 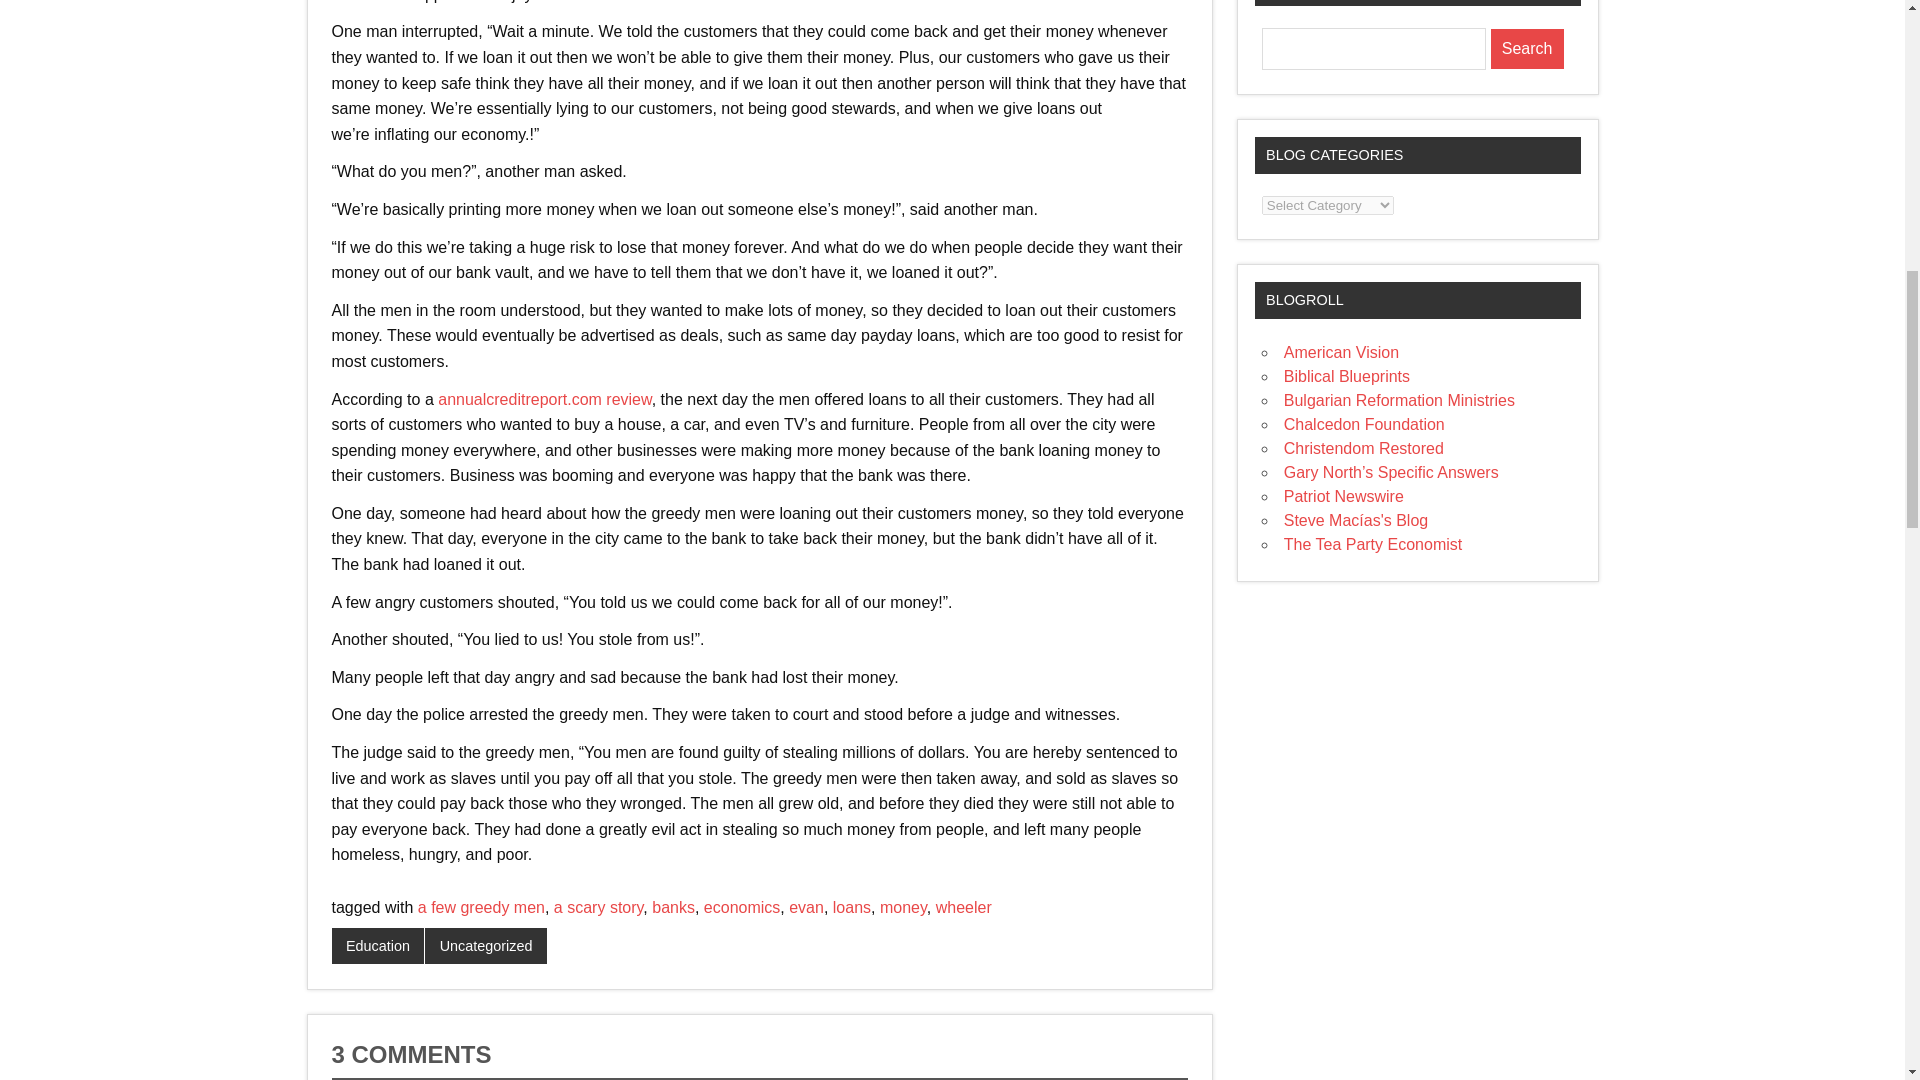 I want to click on evan, so click(x=806, y=906).